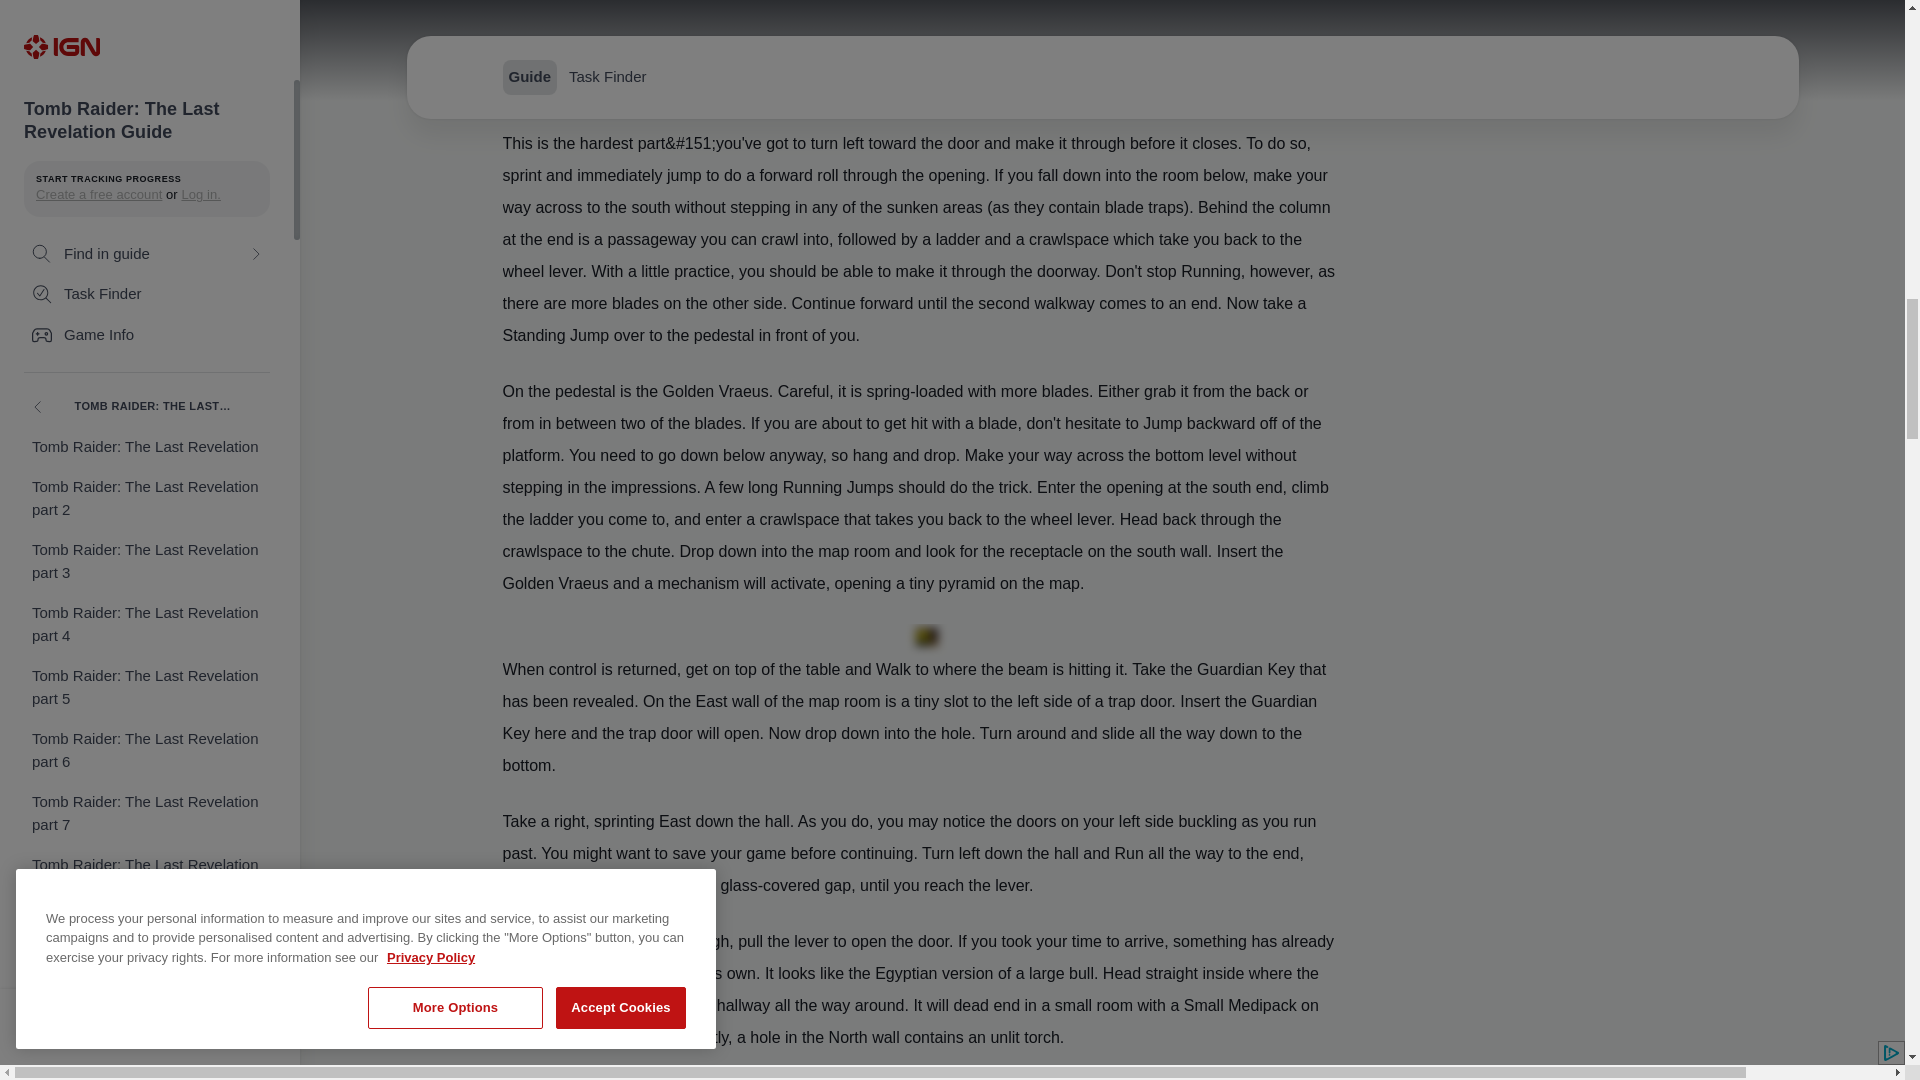 The image size is (1920, 1080). Describe the element at coordinates (146, 102) in the screenshot. I see `Tomb Raider: The Last Revelation part 30` at that location.